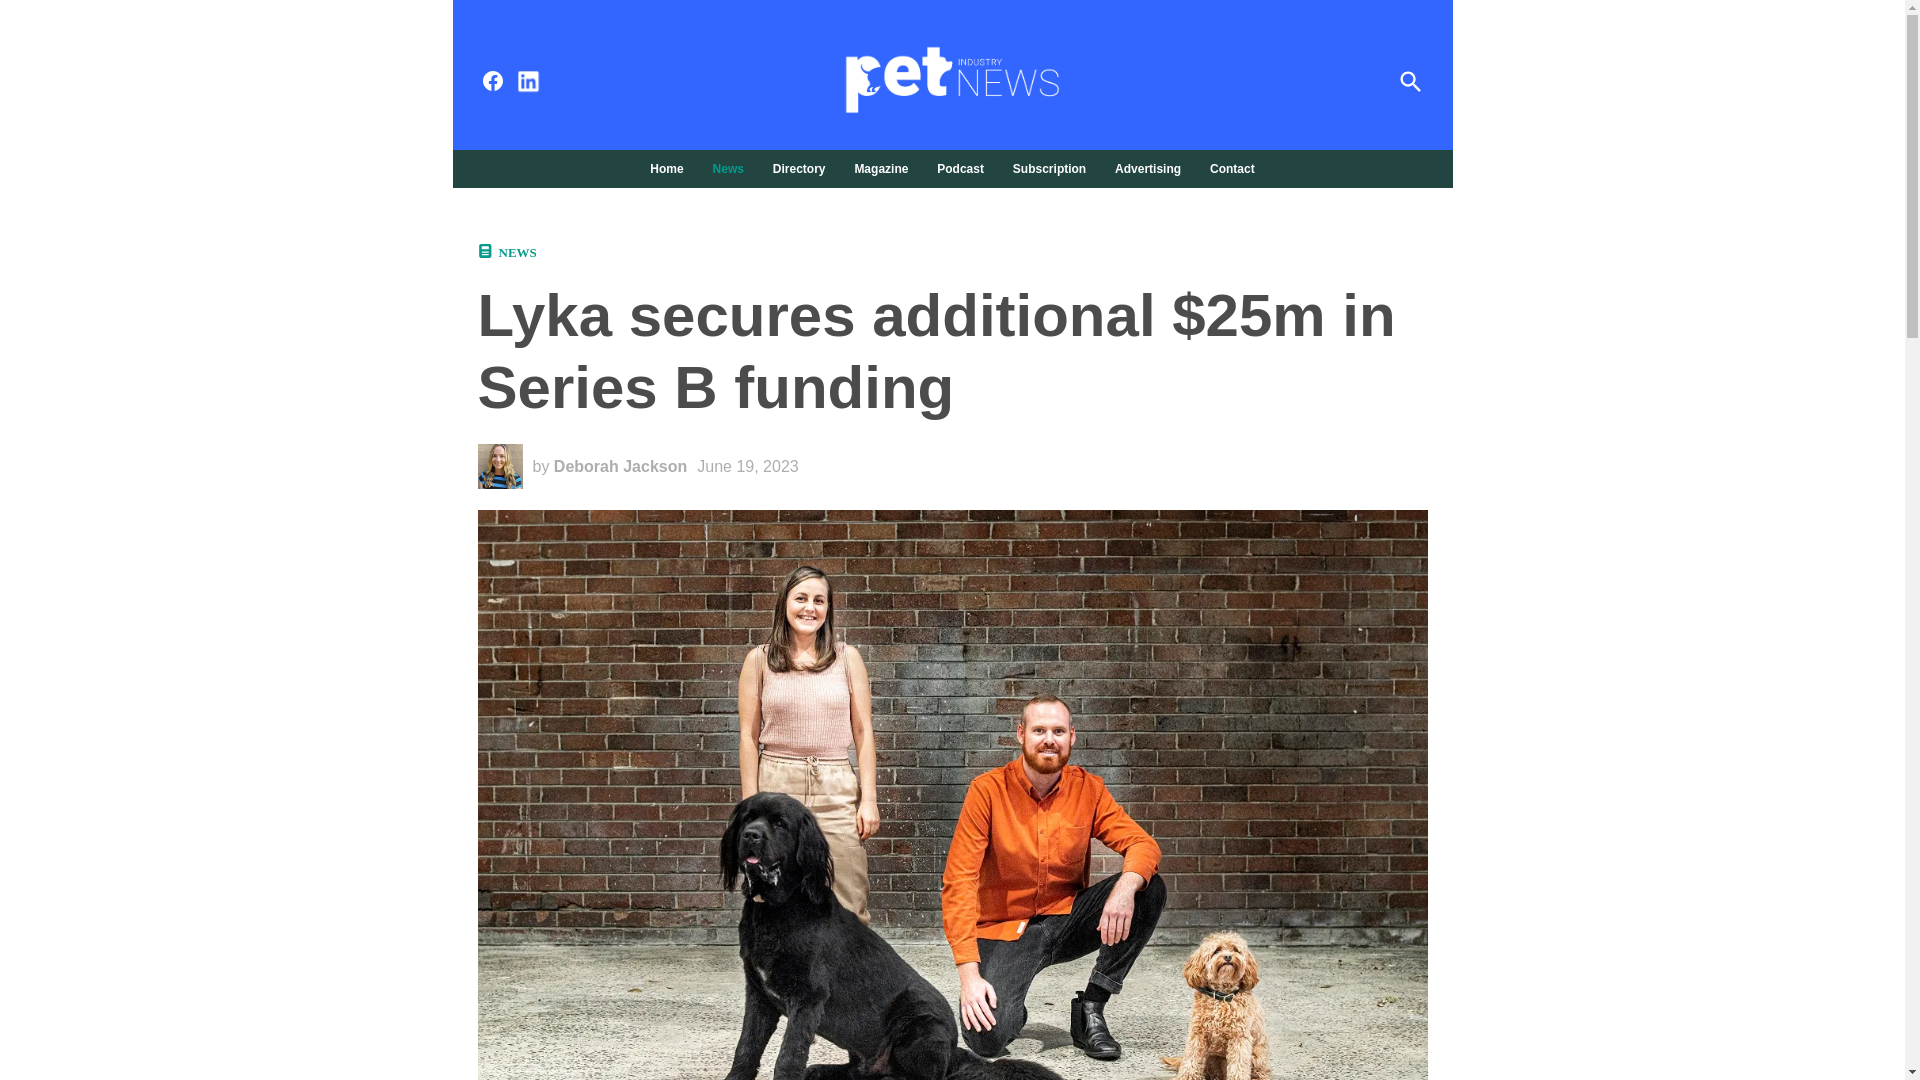  What do you see at coordinates (516, 252) in the screenshot?
I see `NEWS` at bounding box center [516, 252].